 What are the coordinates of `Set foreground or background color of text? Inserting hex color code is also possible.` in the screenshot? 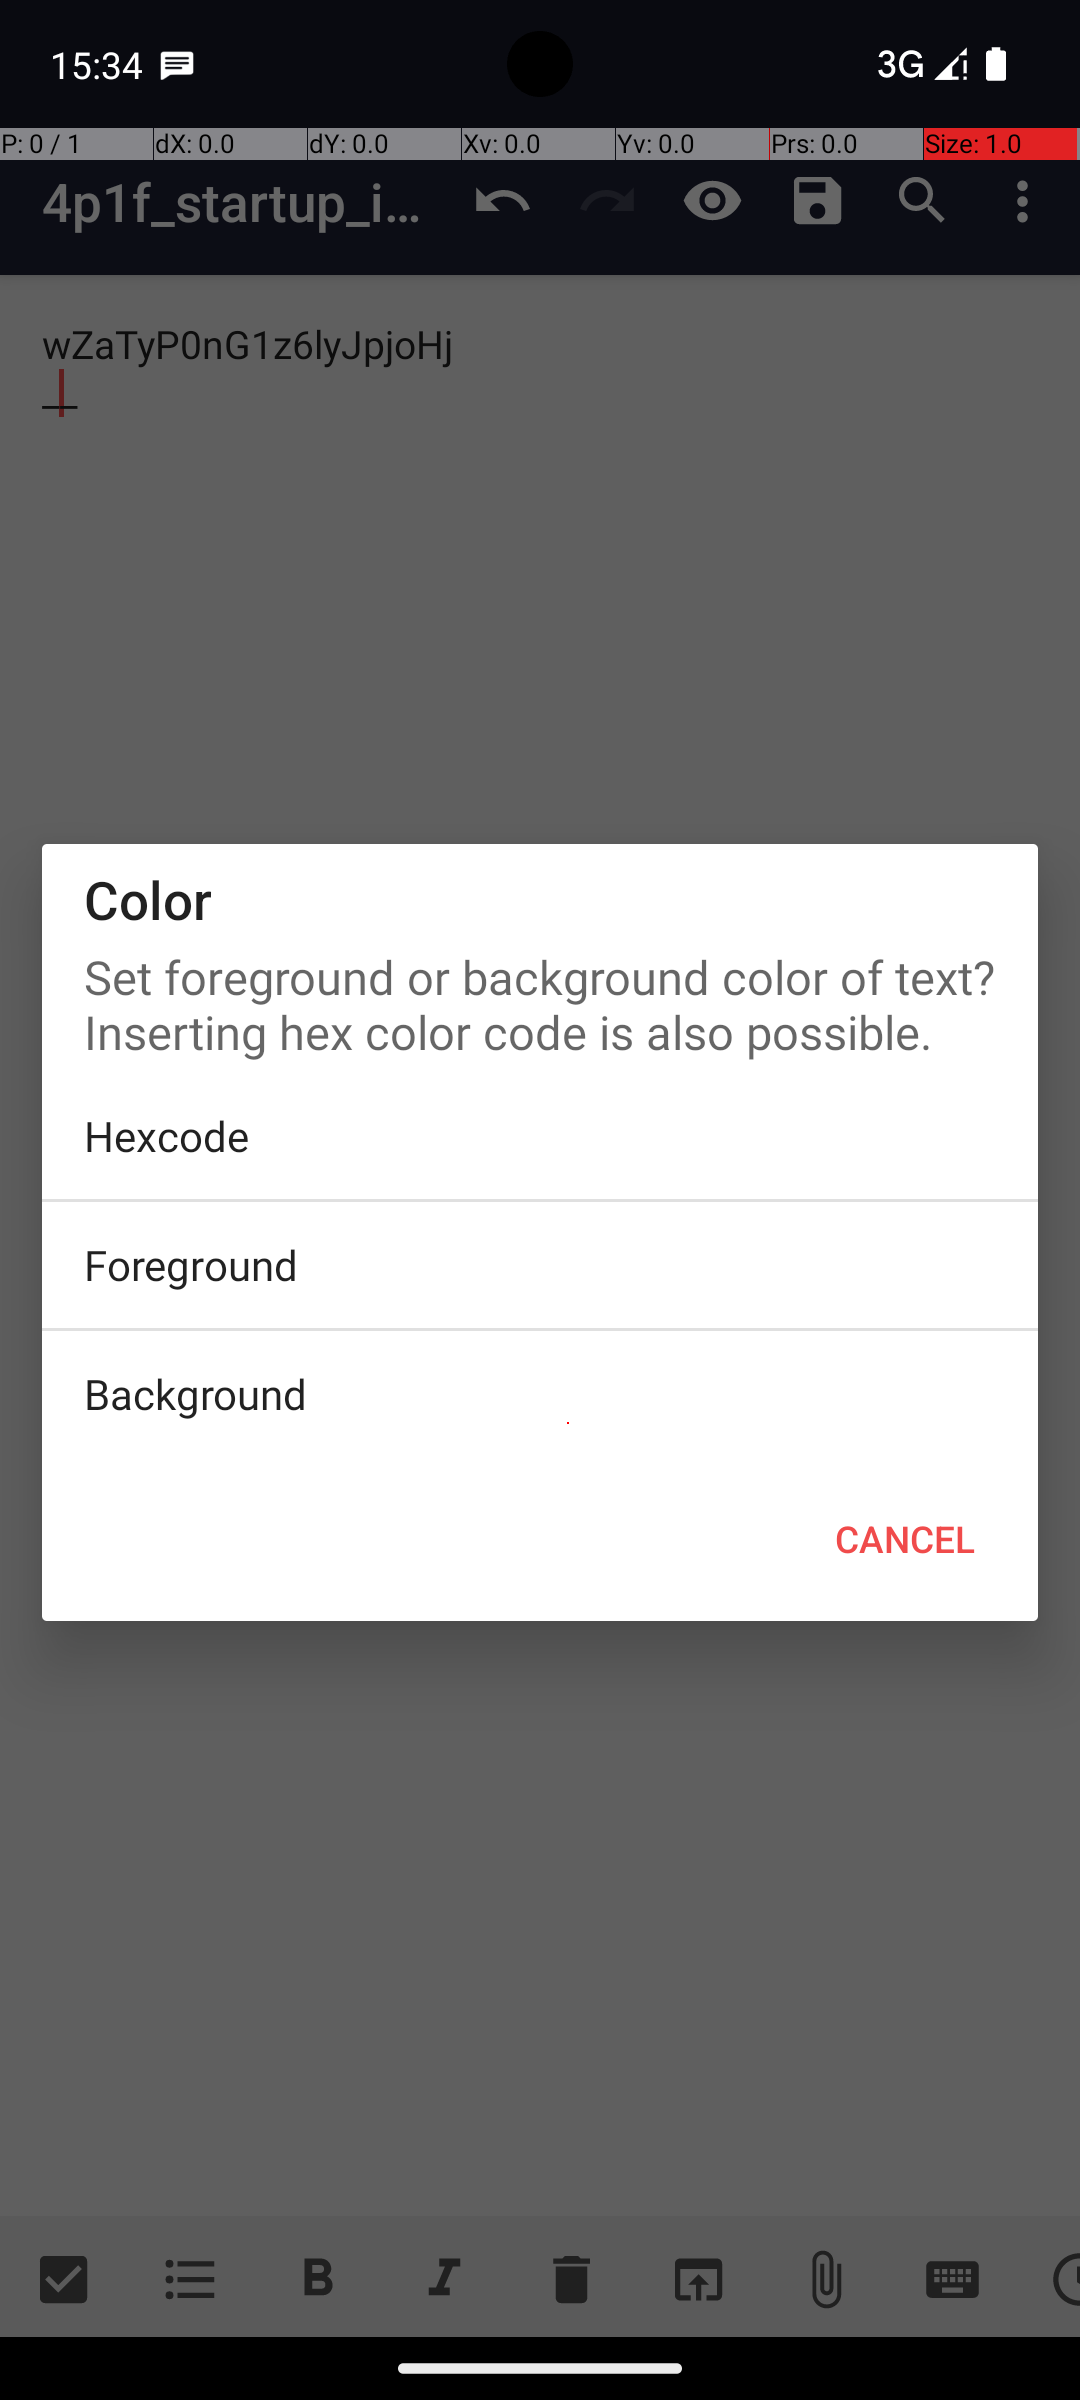 It's located at (540, 999).